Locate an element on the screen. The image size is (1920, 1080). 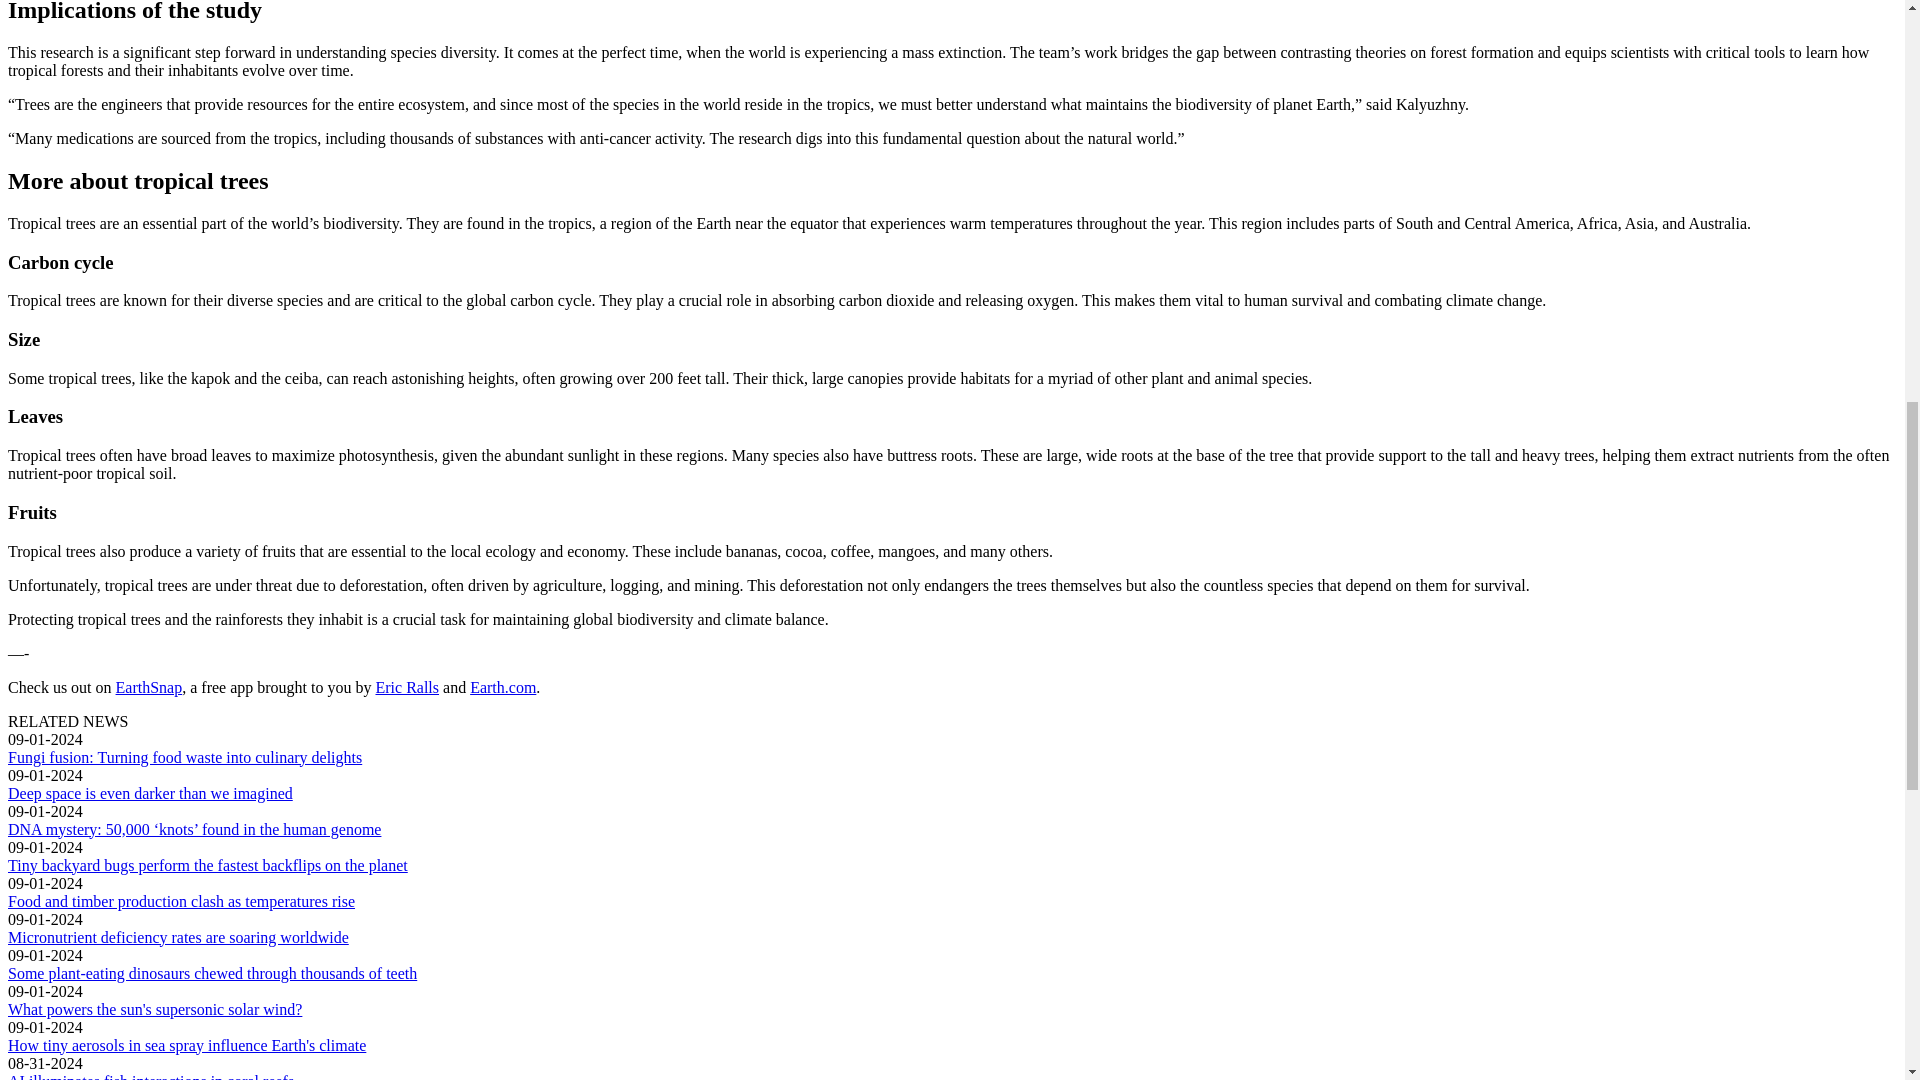
EarthSnap is located at coordinates (148, 687).